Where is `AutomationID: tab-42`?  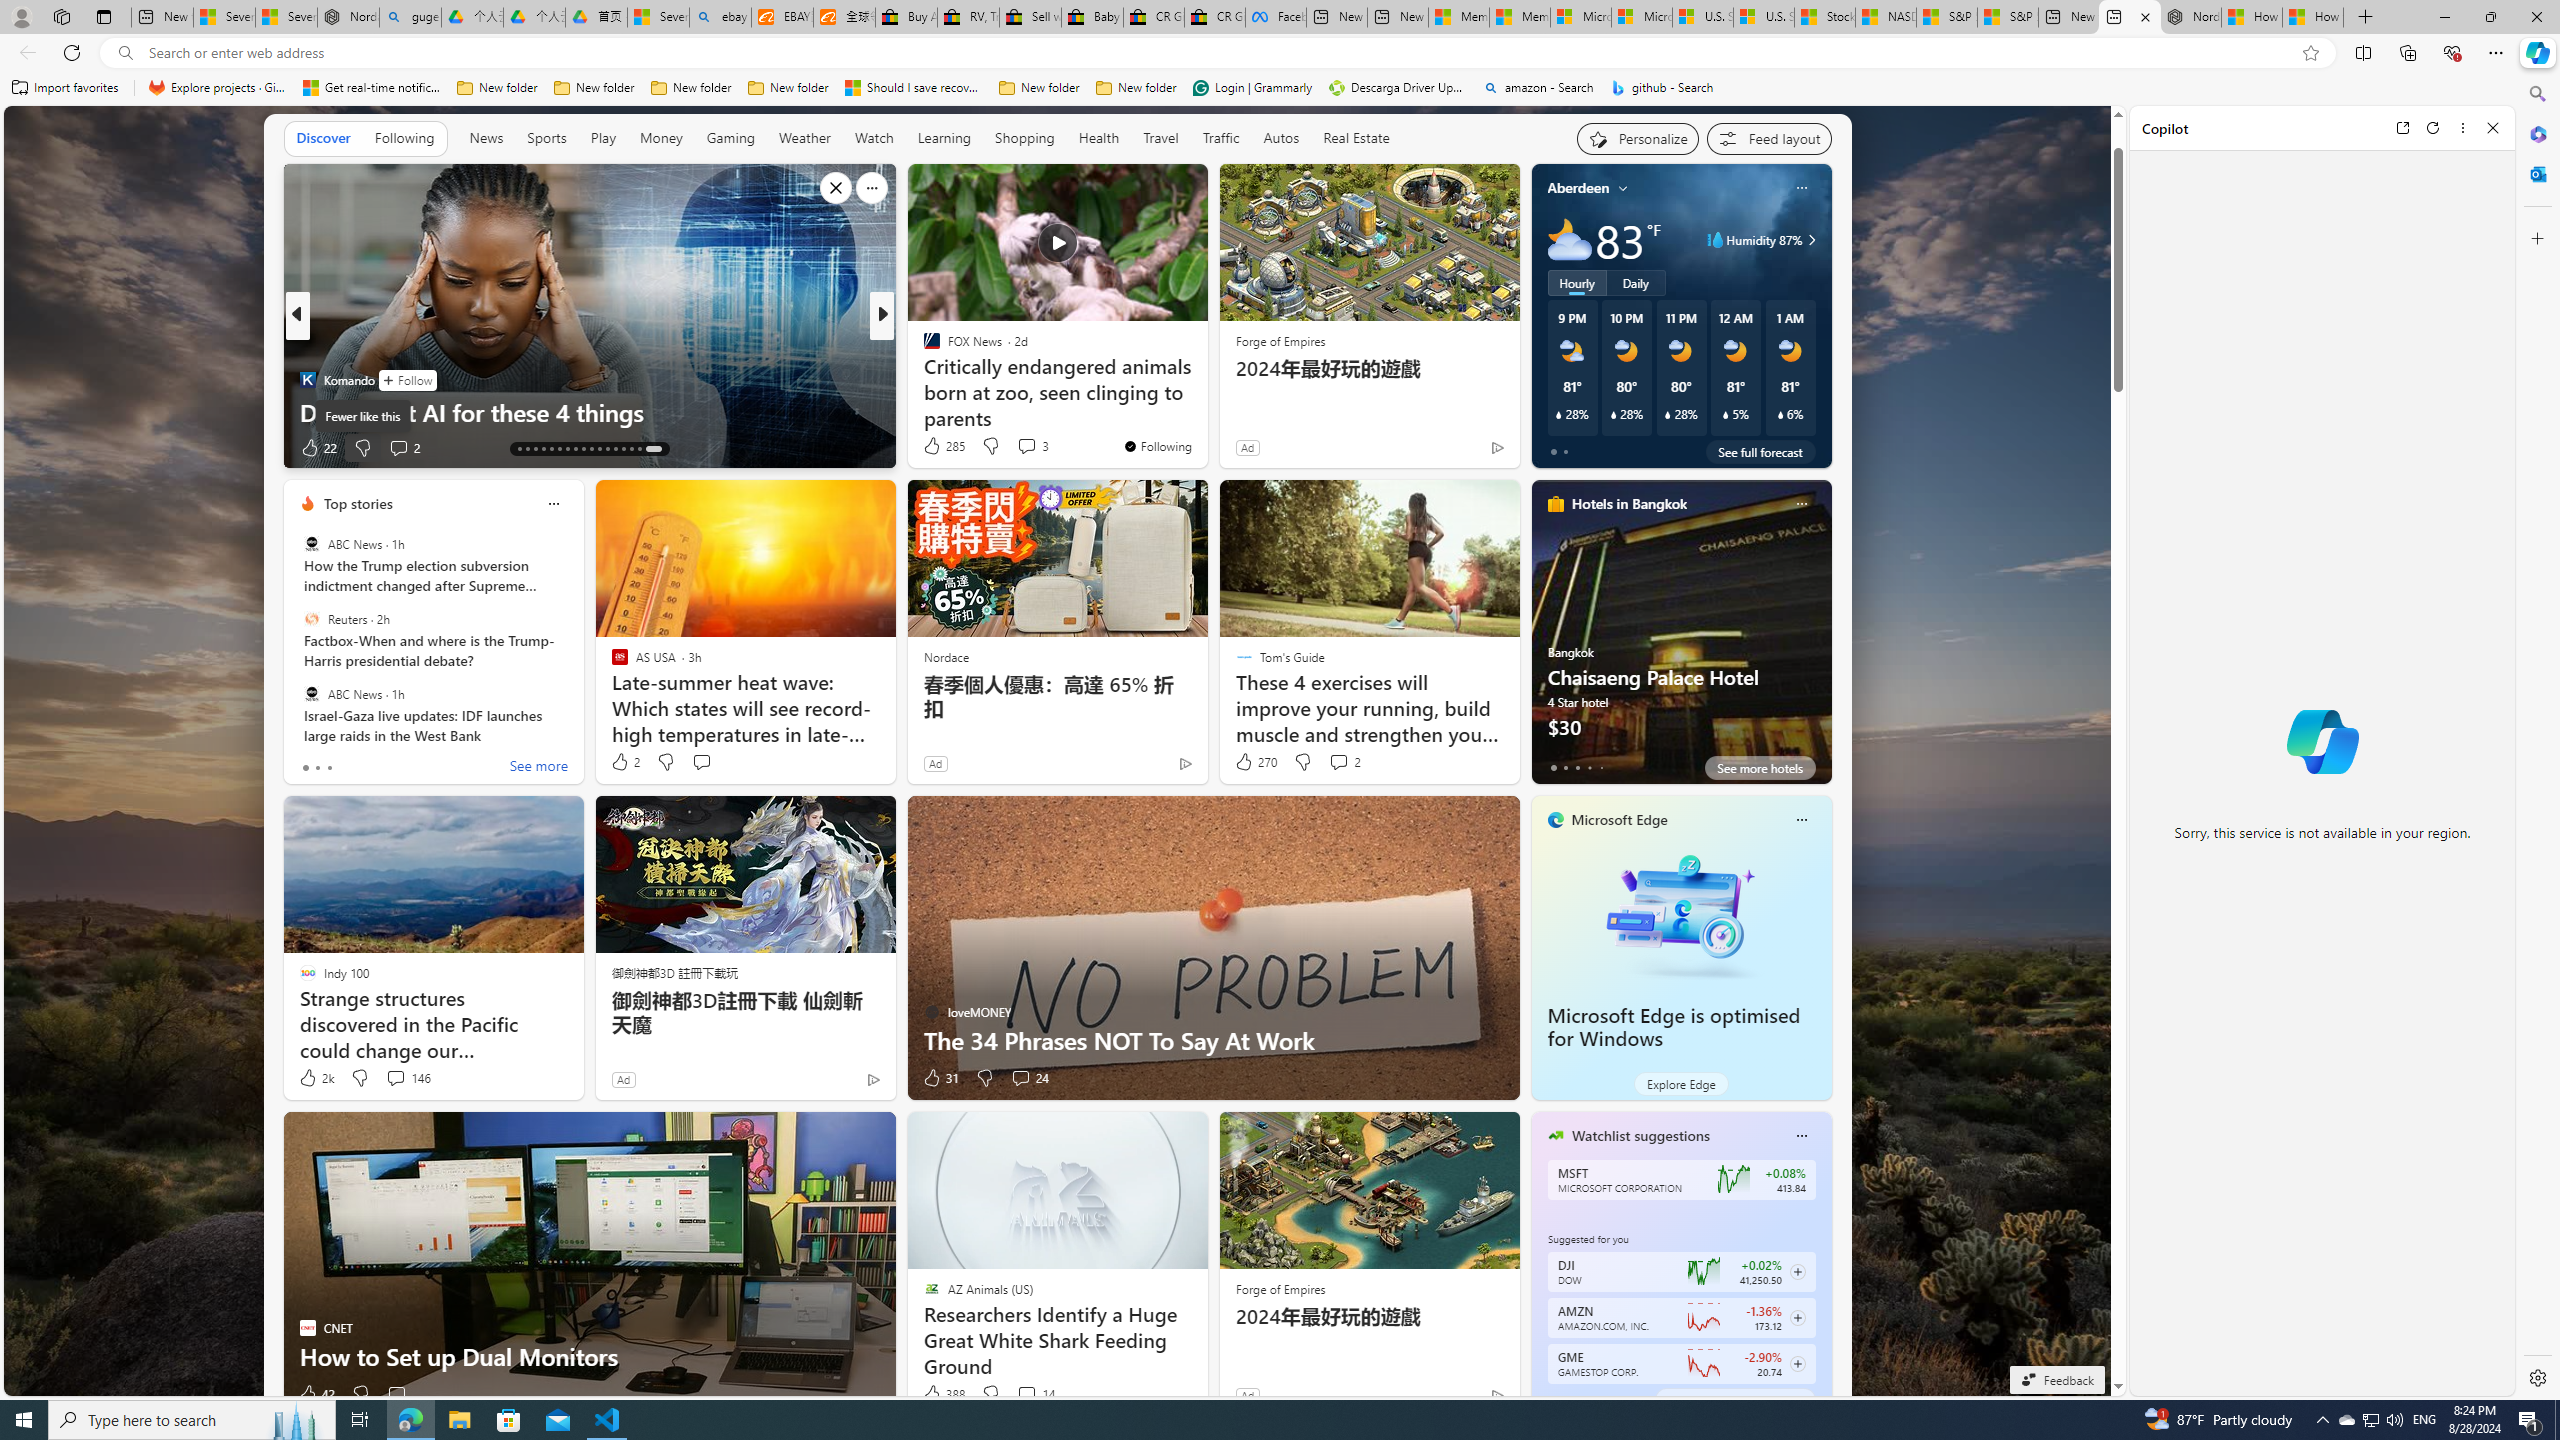
AutomationID: tab-42 is located at coordinates (652, 449).